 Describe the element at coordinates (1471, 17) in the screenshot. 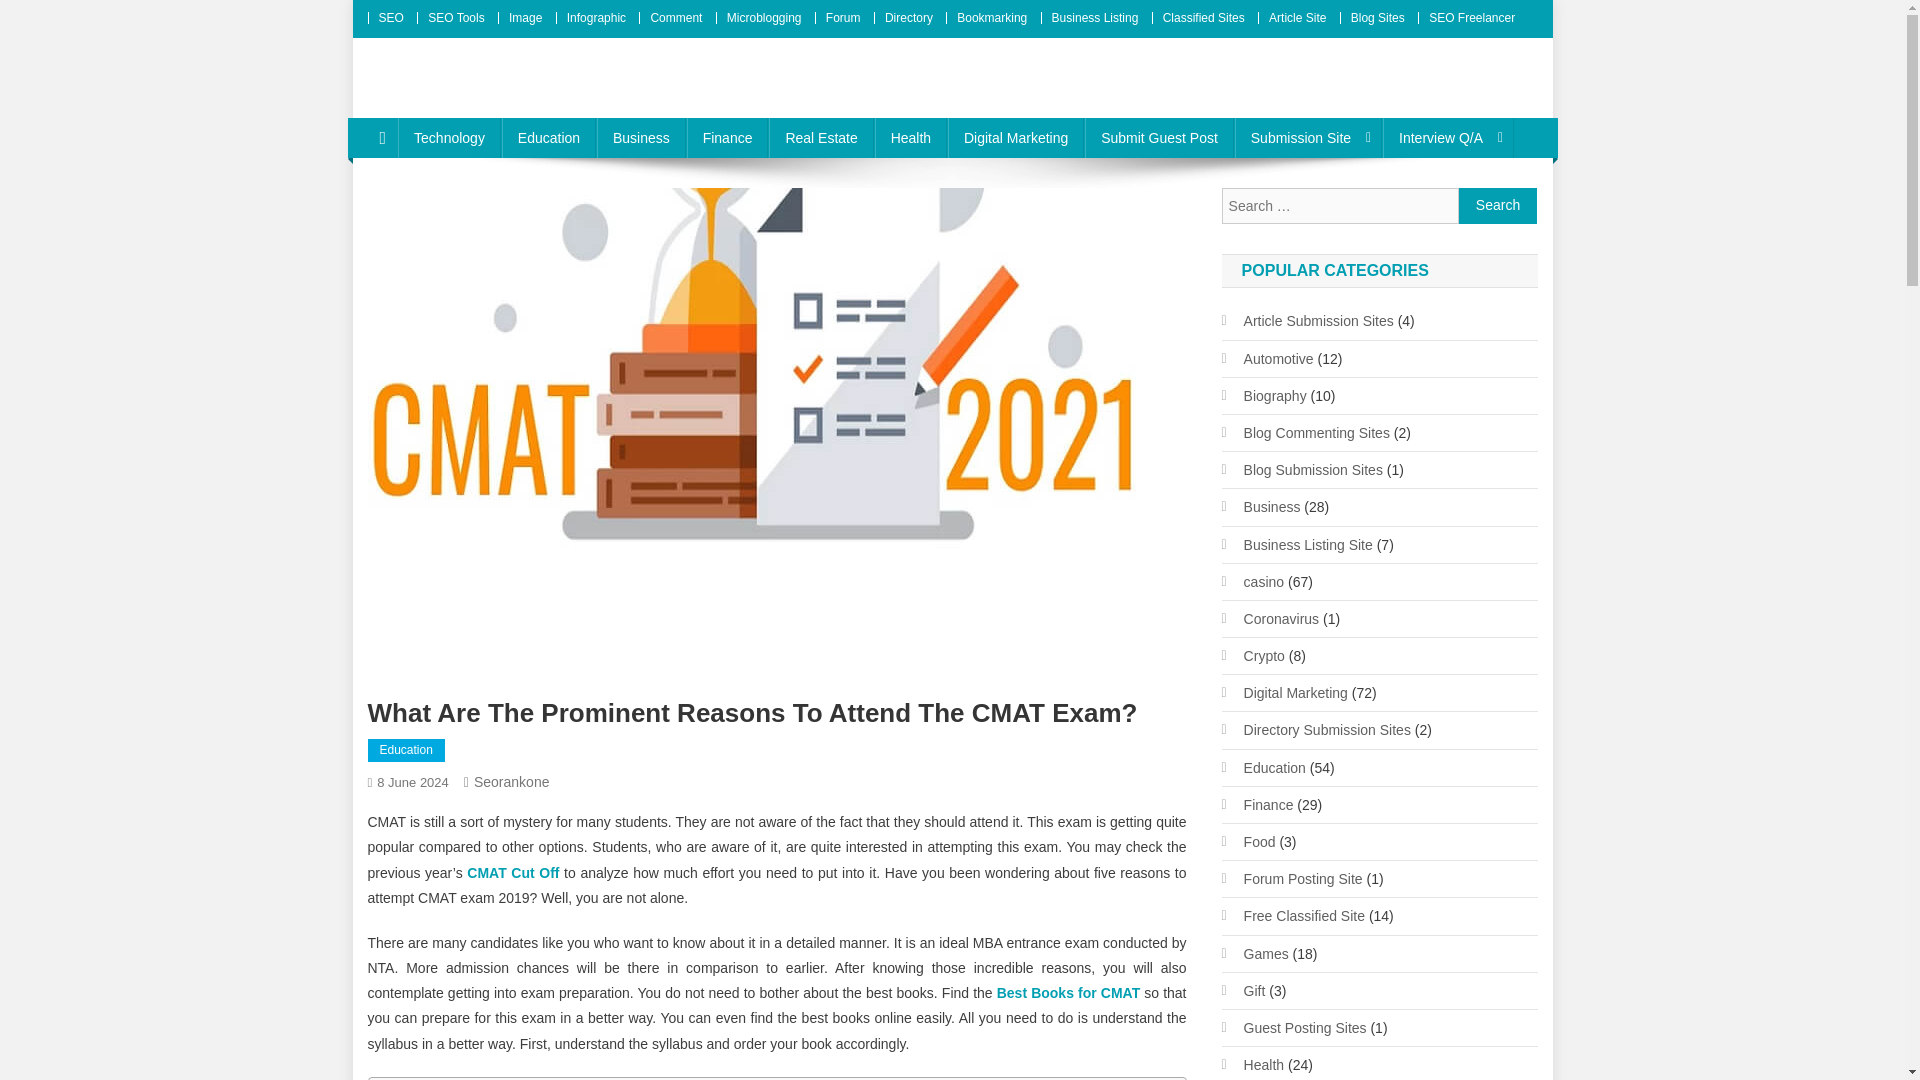

I see `SEO Freelancer` at that location.